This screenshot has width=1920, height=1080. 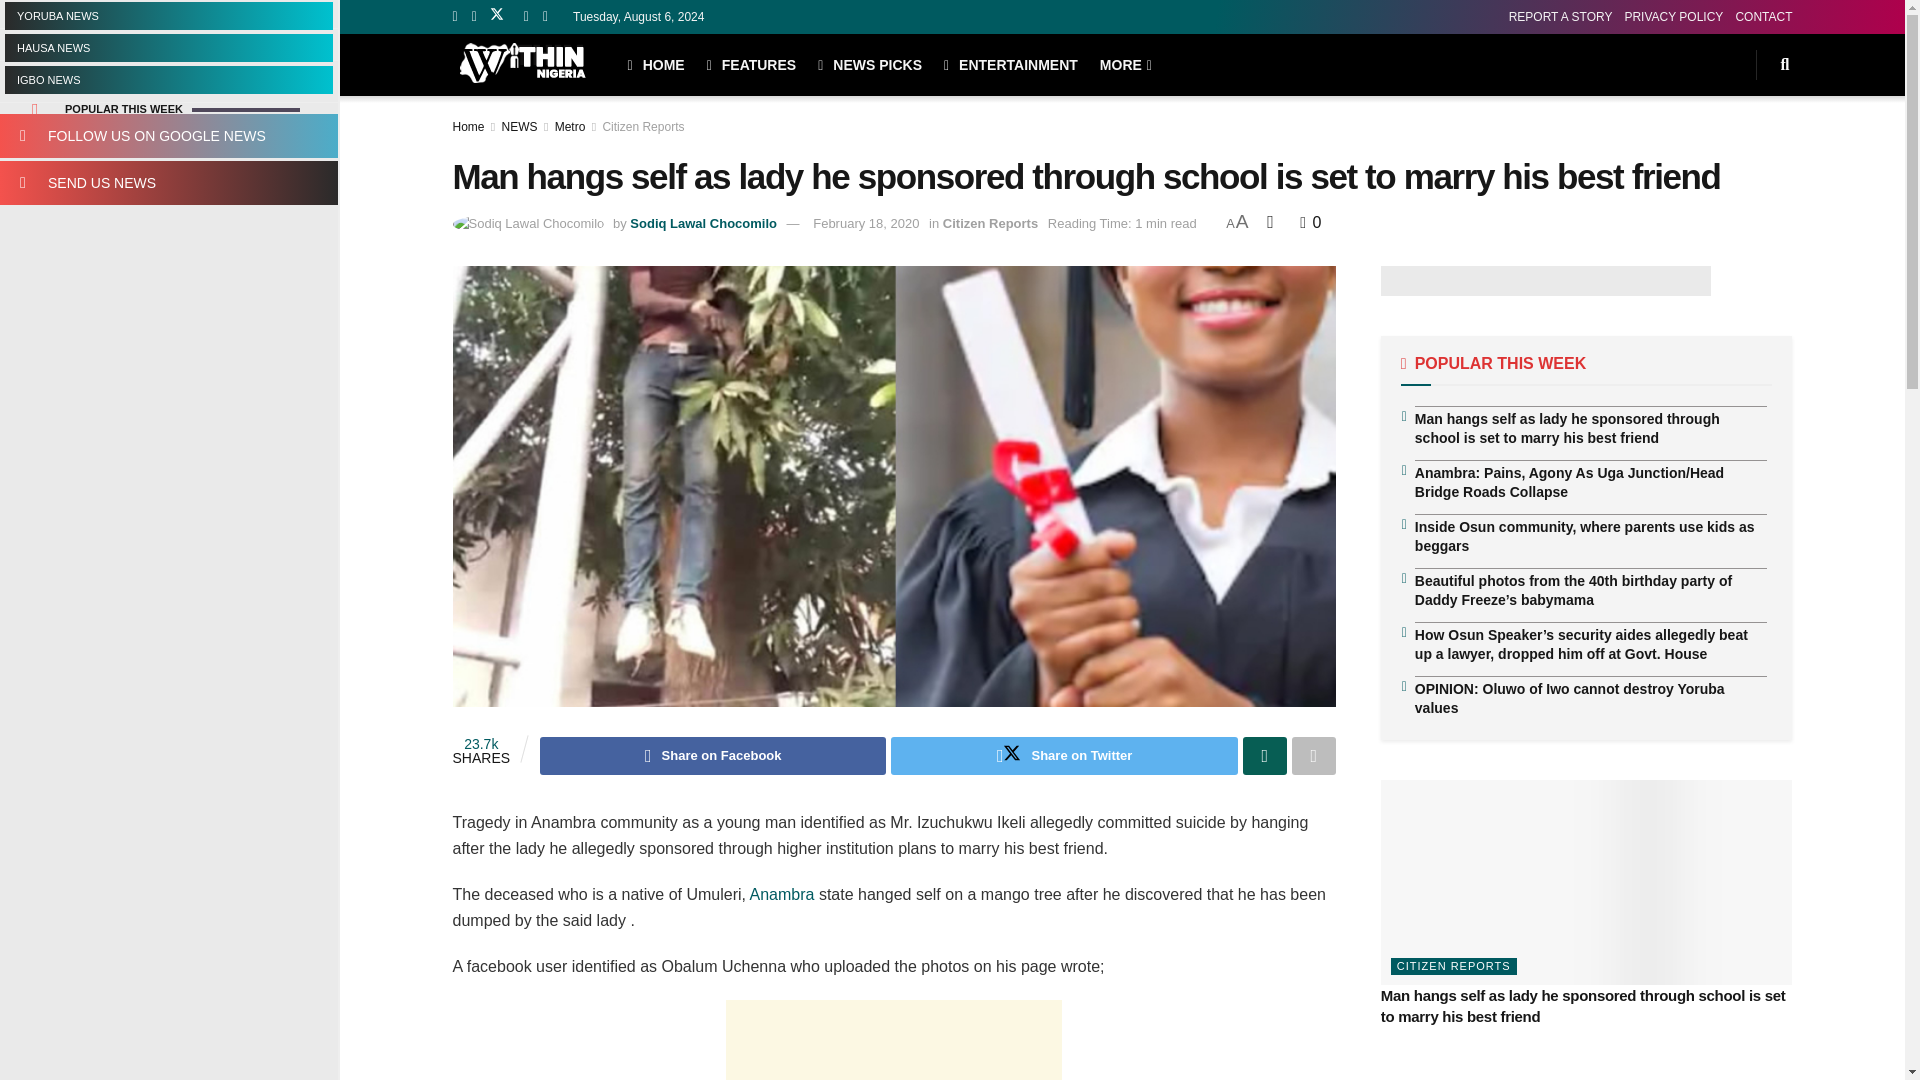 What do you see at coordinates (656, 64) in the screenshot?
I see `HOME` at bounding box center [656, 64].